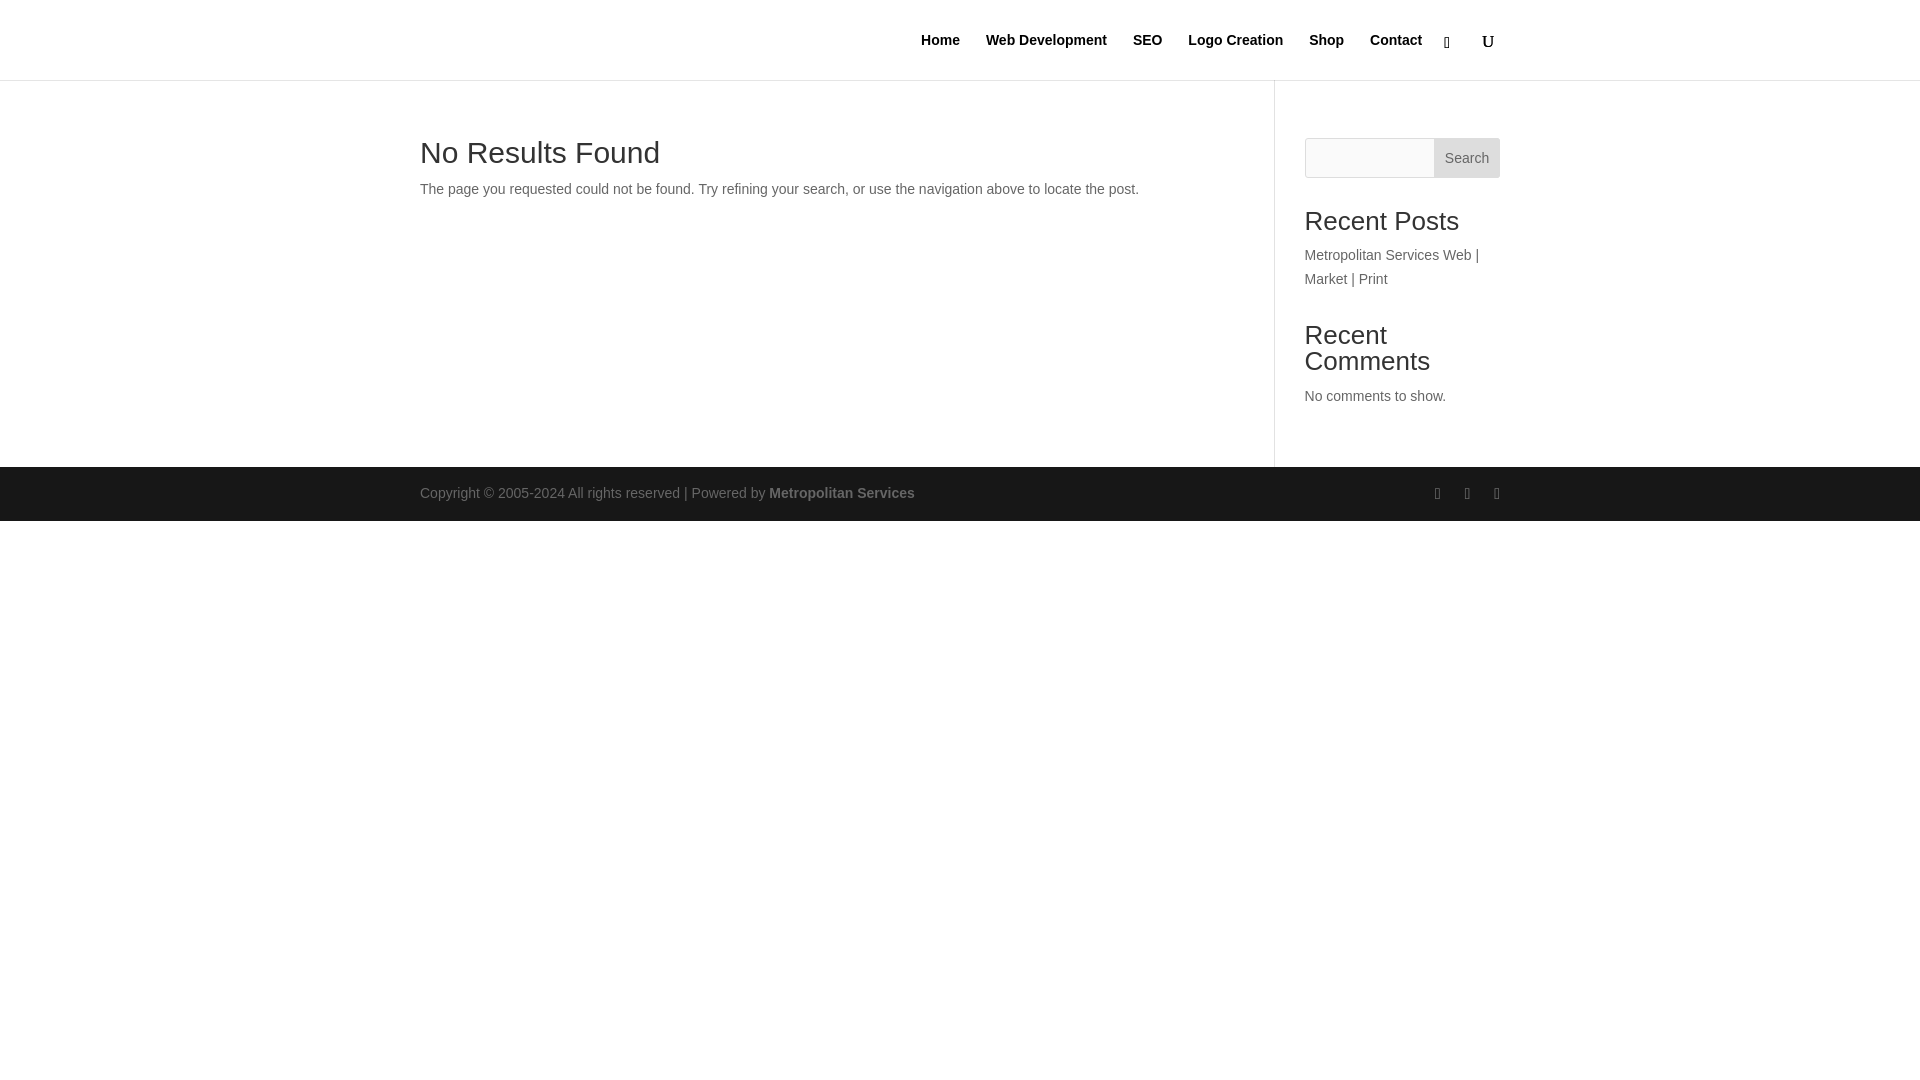 The height and width of the screenshot is (1080, 1920). Describe the element at coordinates (842, 492) in the screenshot. I see `Metropolitan Services` at that location.